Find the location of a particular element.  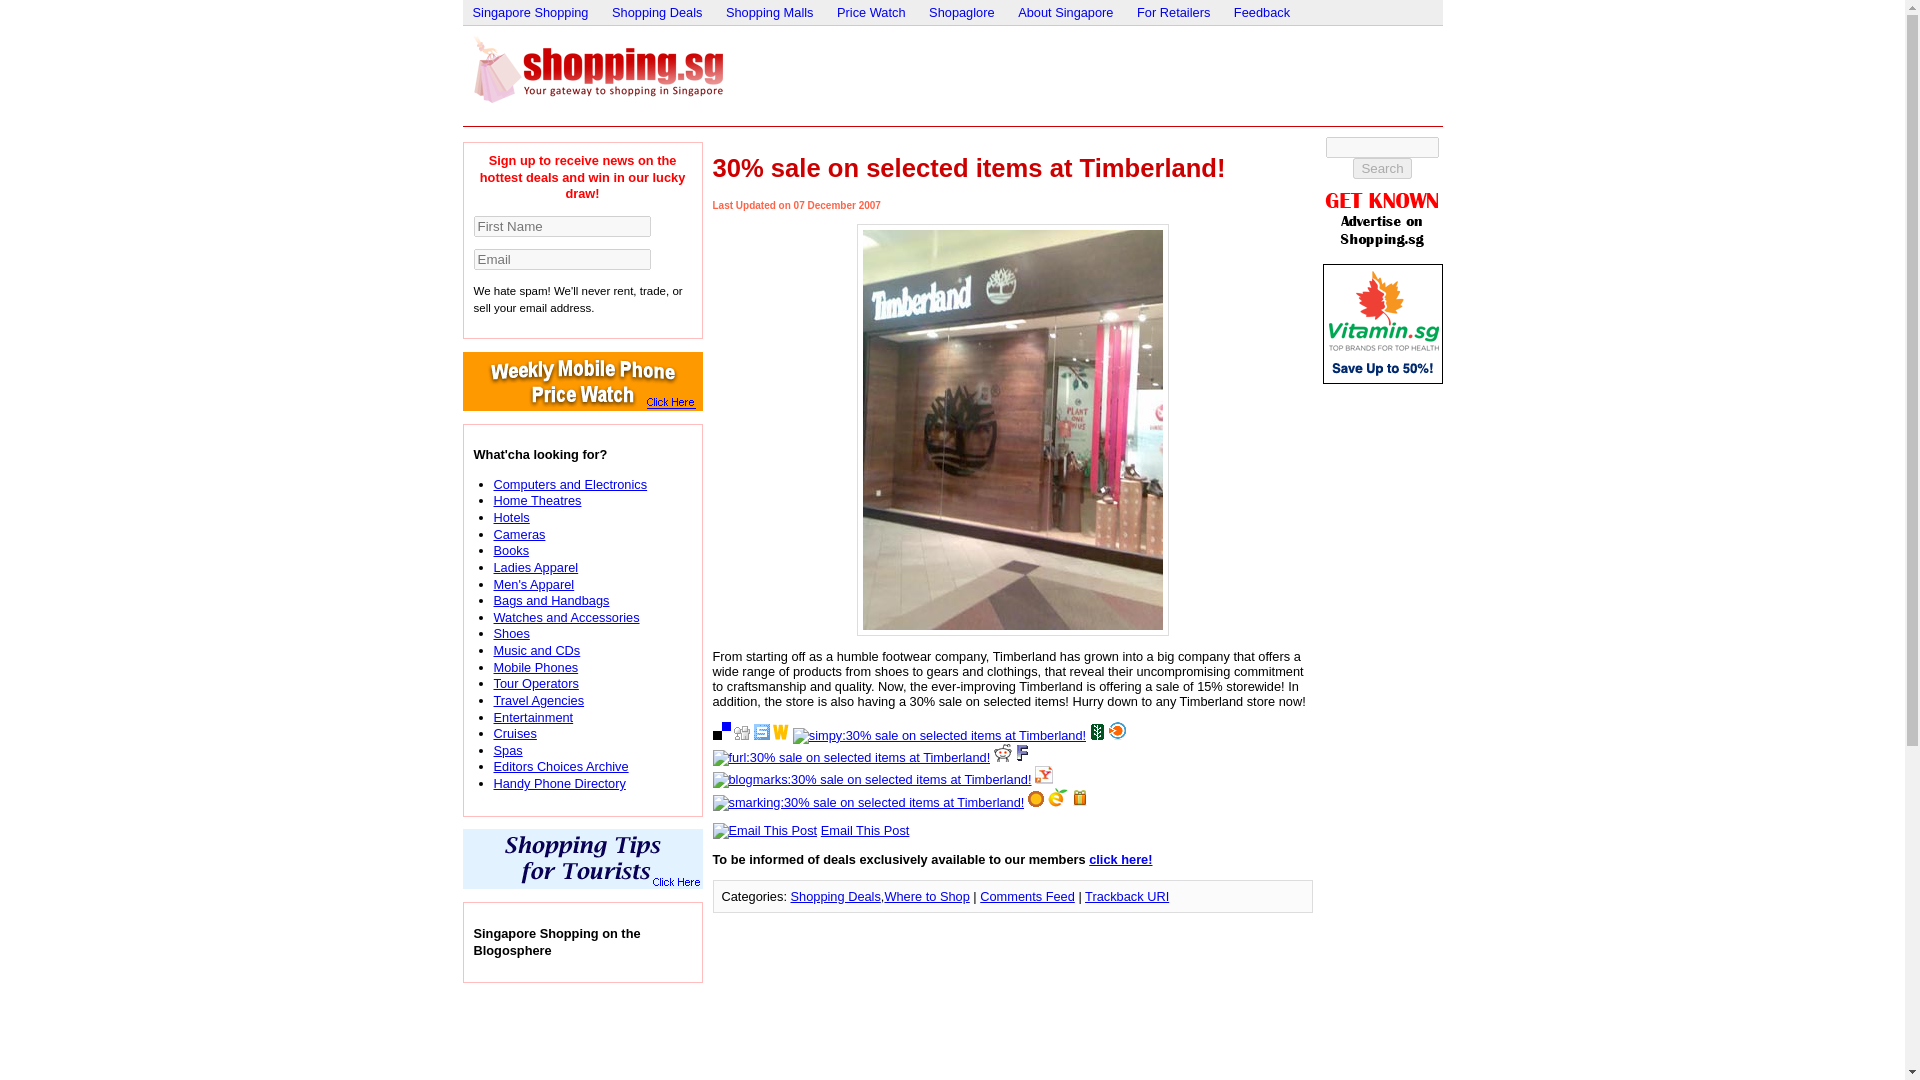

Singapore Shopping is located at coordinates (530, 12).